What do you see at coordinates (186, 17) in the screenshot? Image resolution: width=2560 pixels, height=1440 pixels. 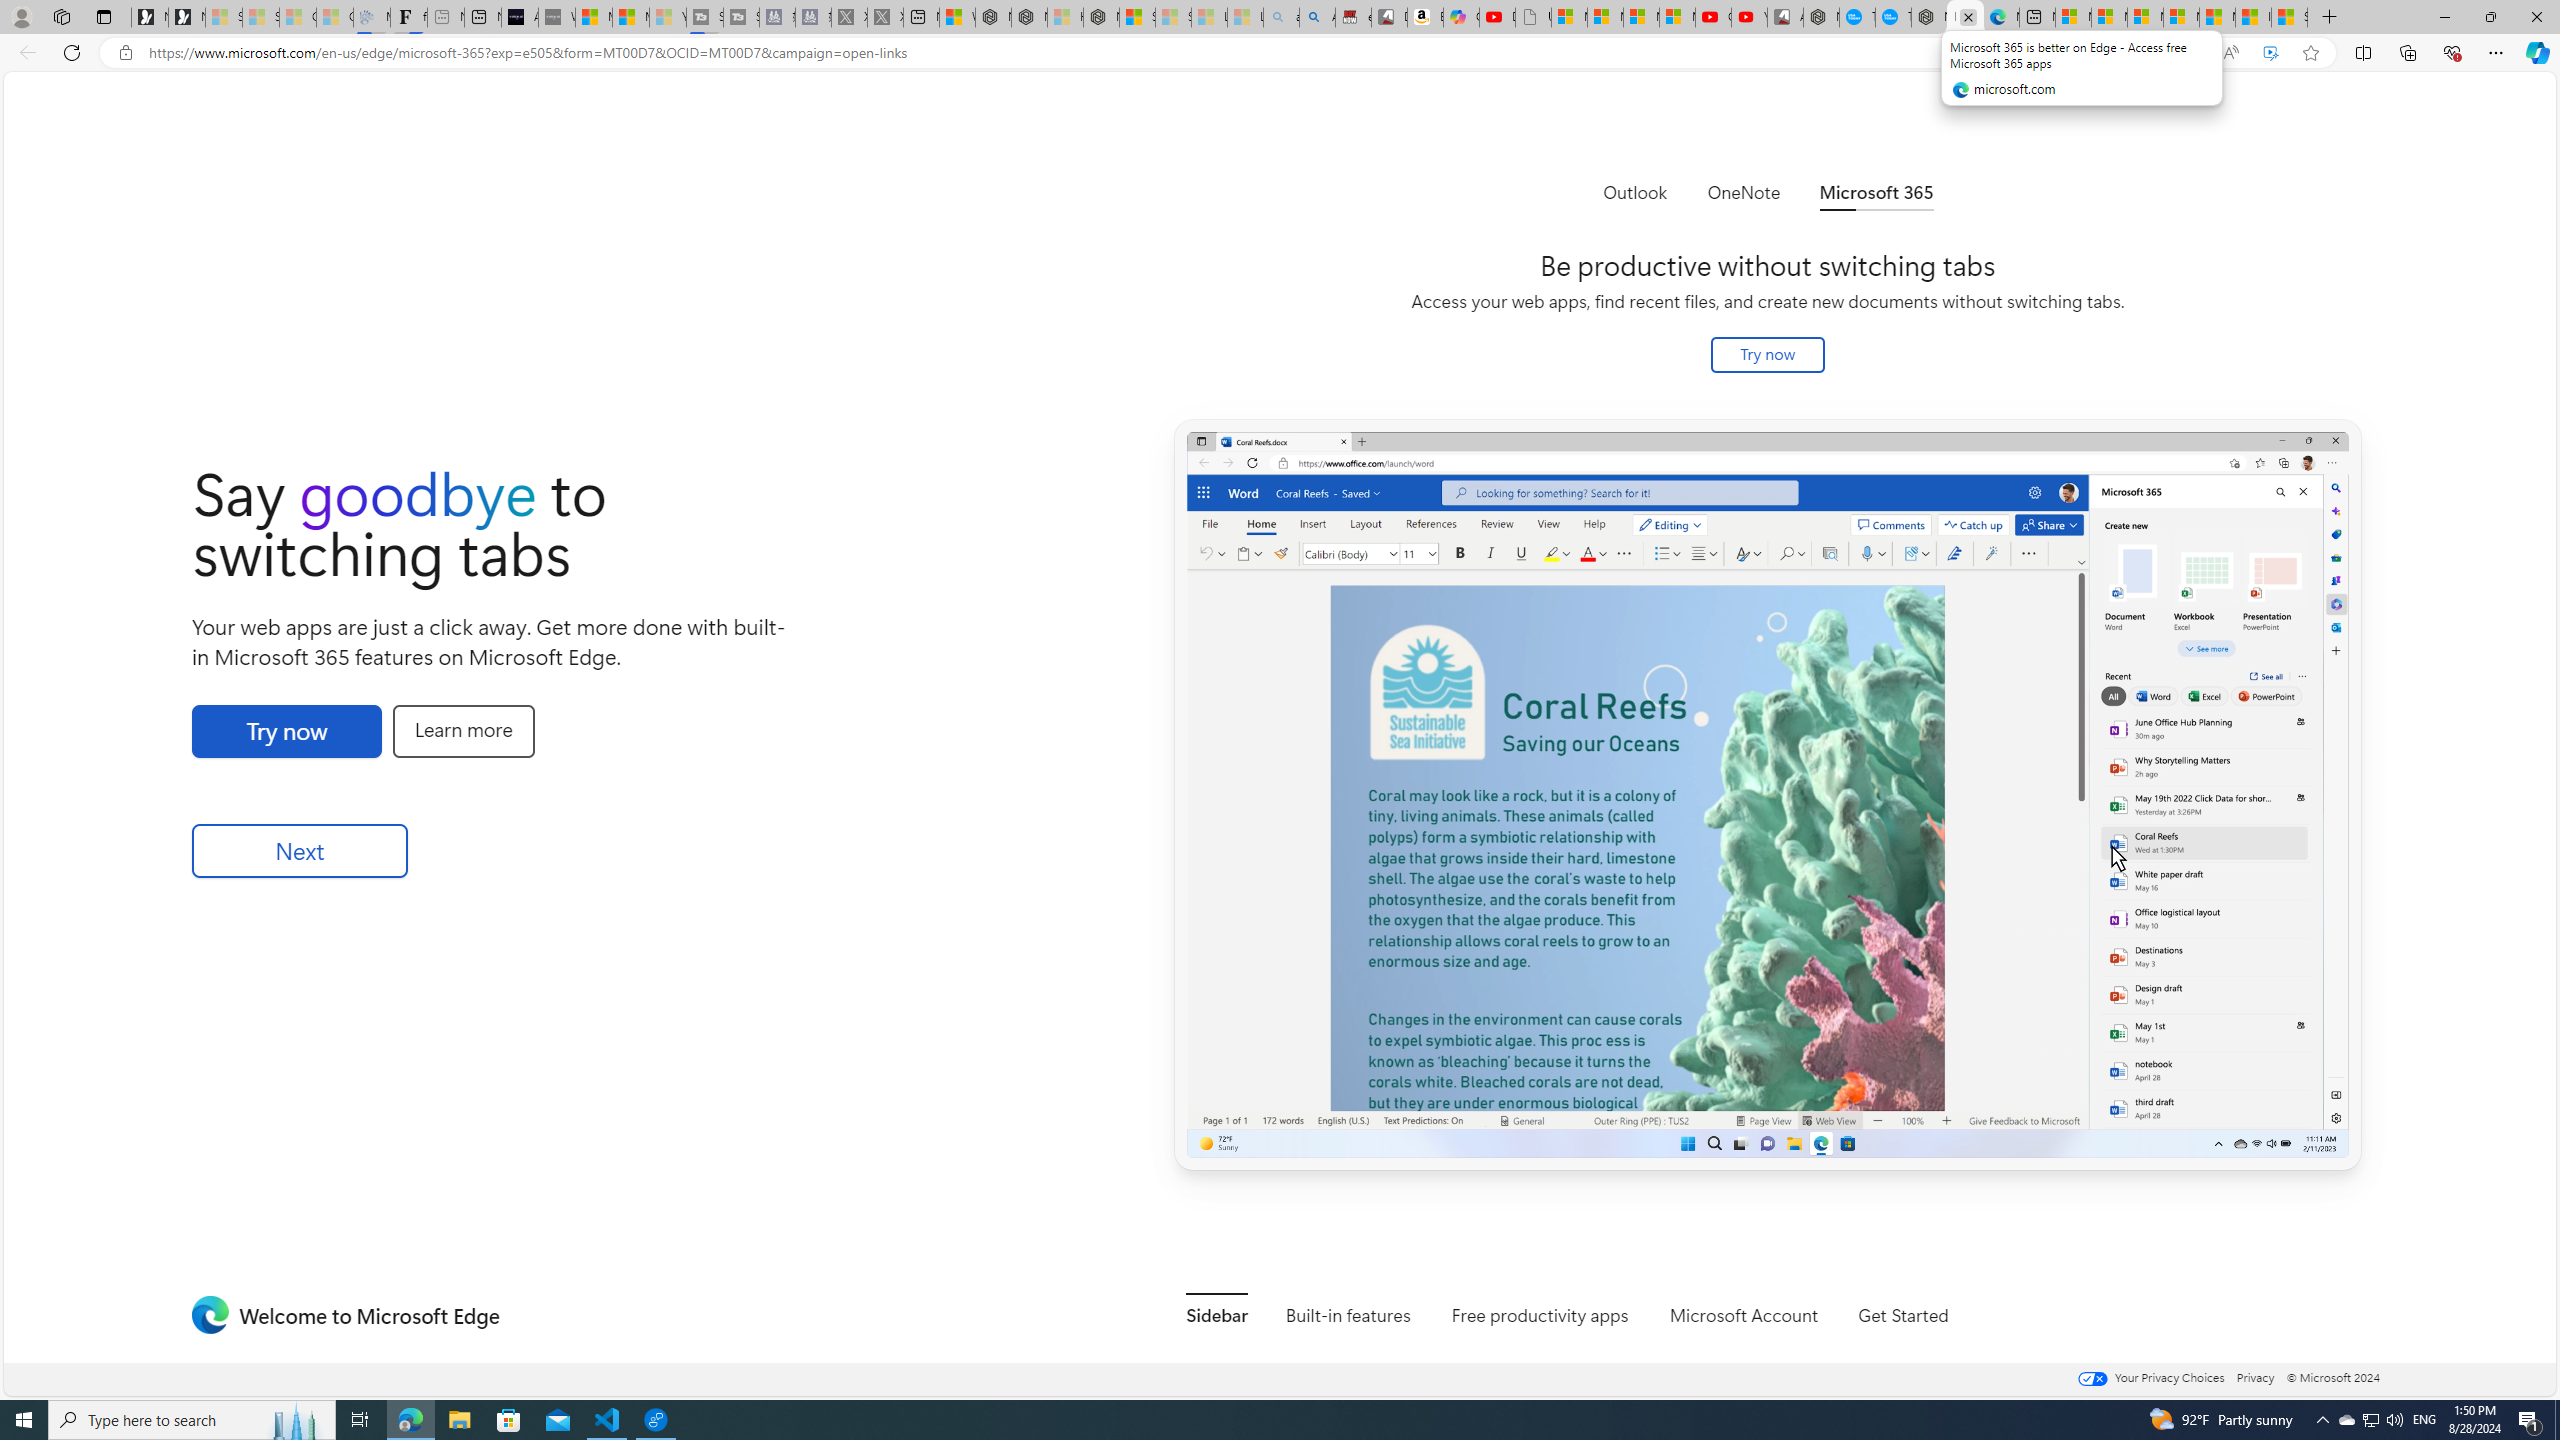 I see `Newsletter Sign Up` at bounding box center [186, 17].